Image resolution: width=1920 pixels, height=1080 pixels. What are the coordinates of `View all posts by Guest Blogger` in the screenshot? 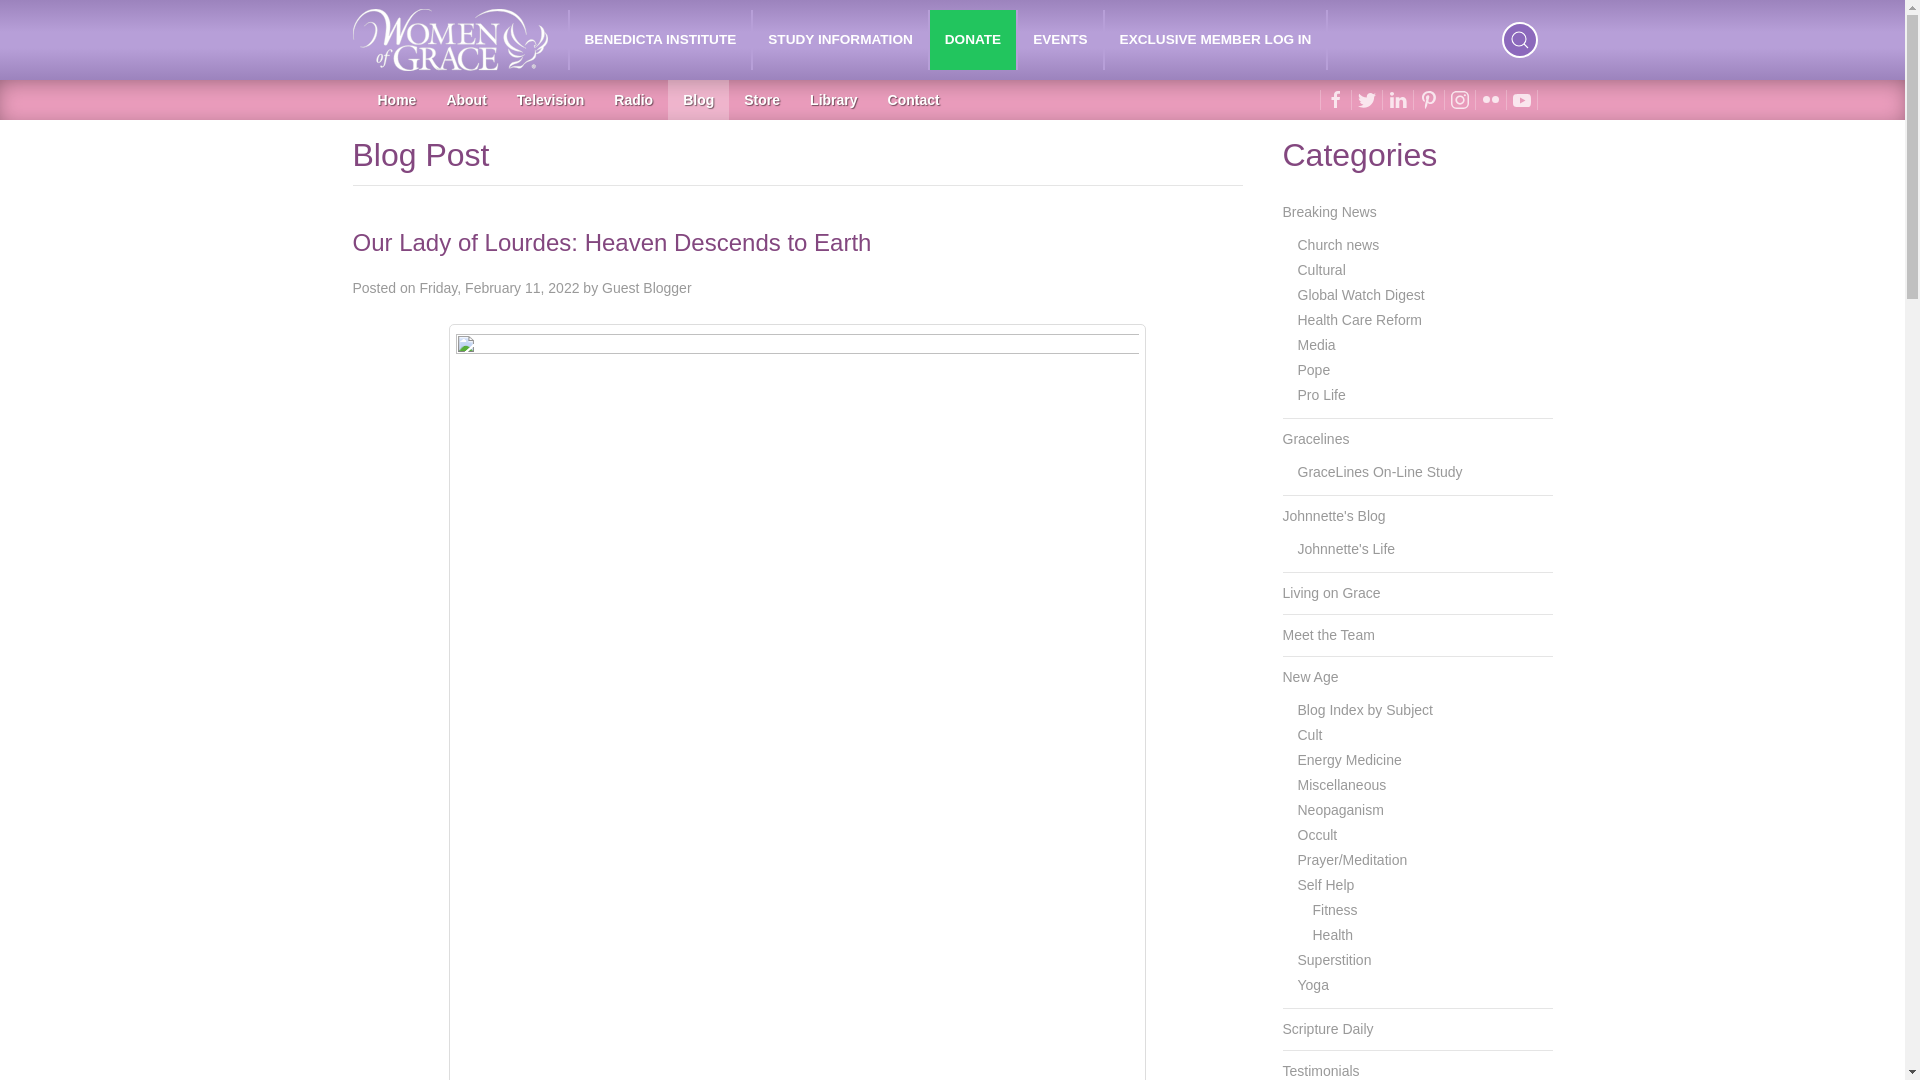 It's located at (646, 287).